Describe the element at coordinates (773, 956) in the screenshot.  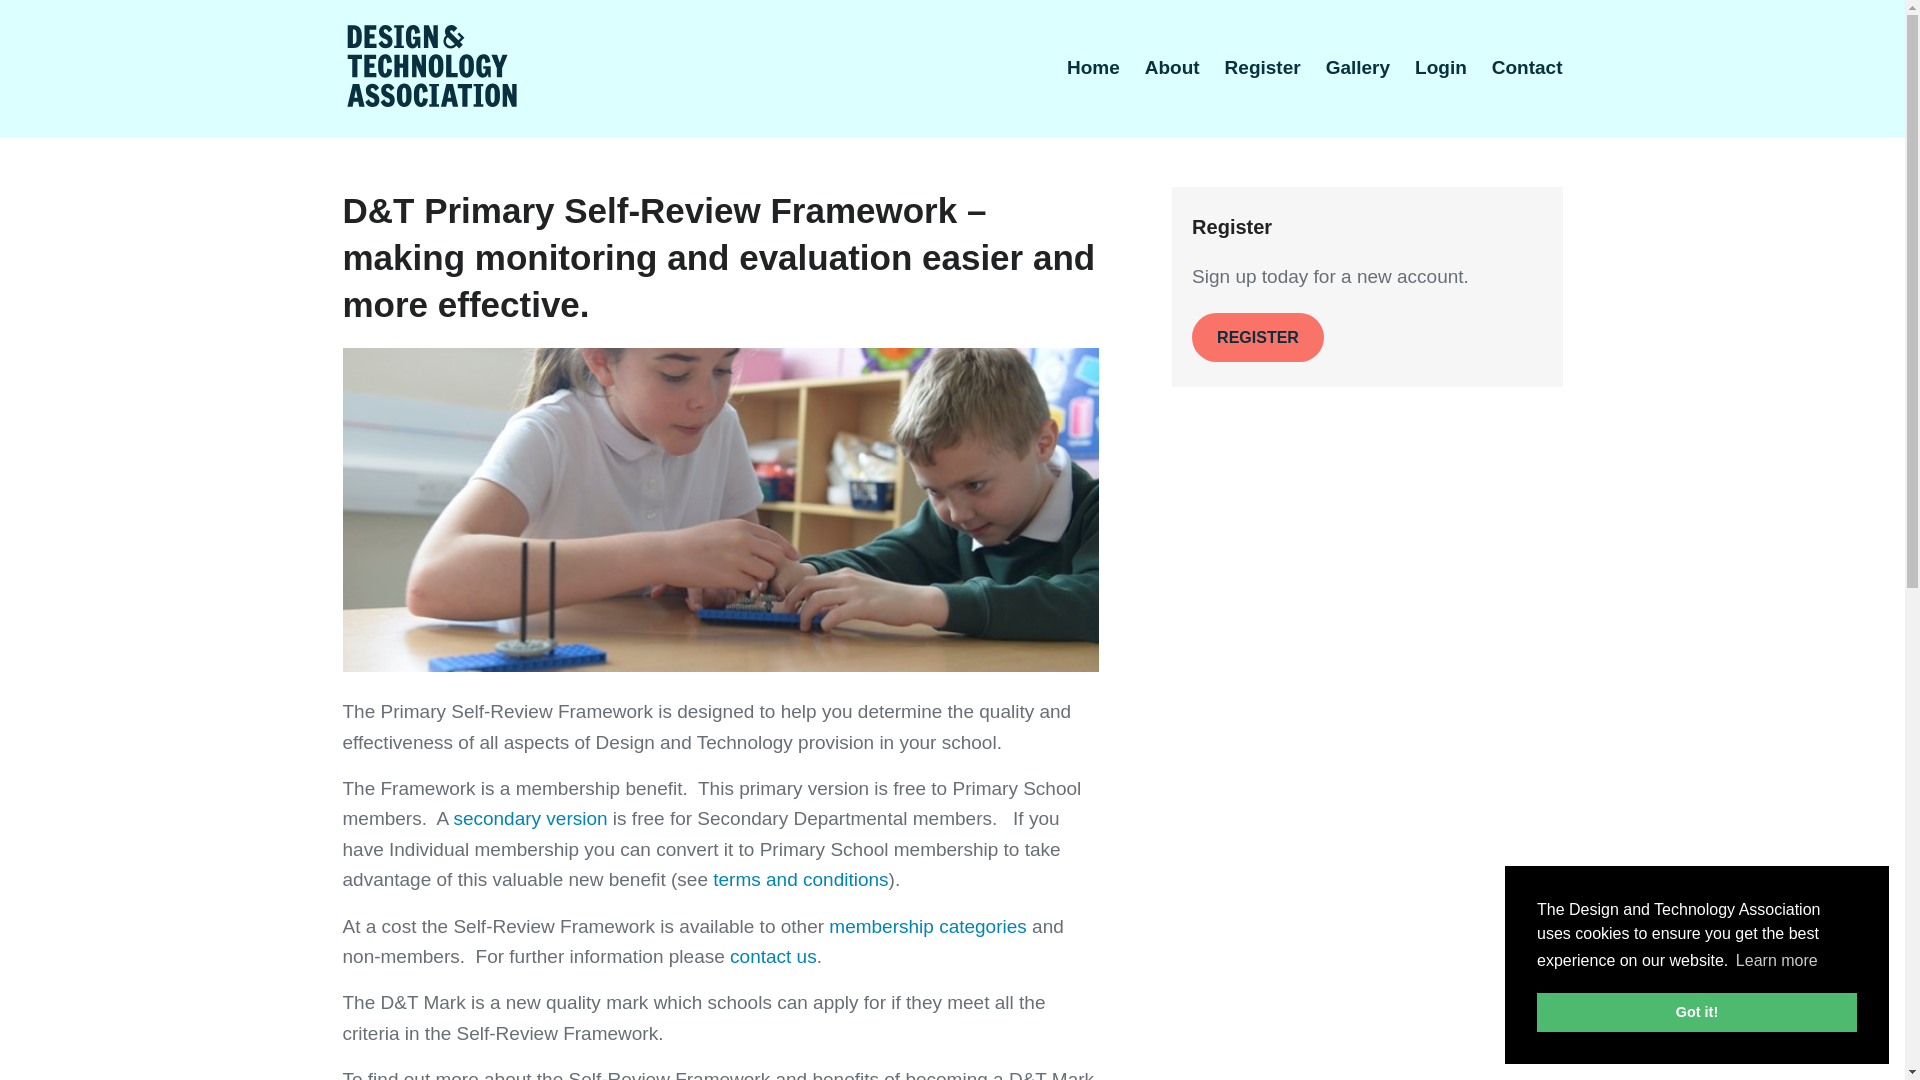
I see `contact us` at that location.